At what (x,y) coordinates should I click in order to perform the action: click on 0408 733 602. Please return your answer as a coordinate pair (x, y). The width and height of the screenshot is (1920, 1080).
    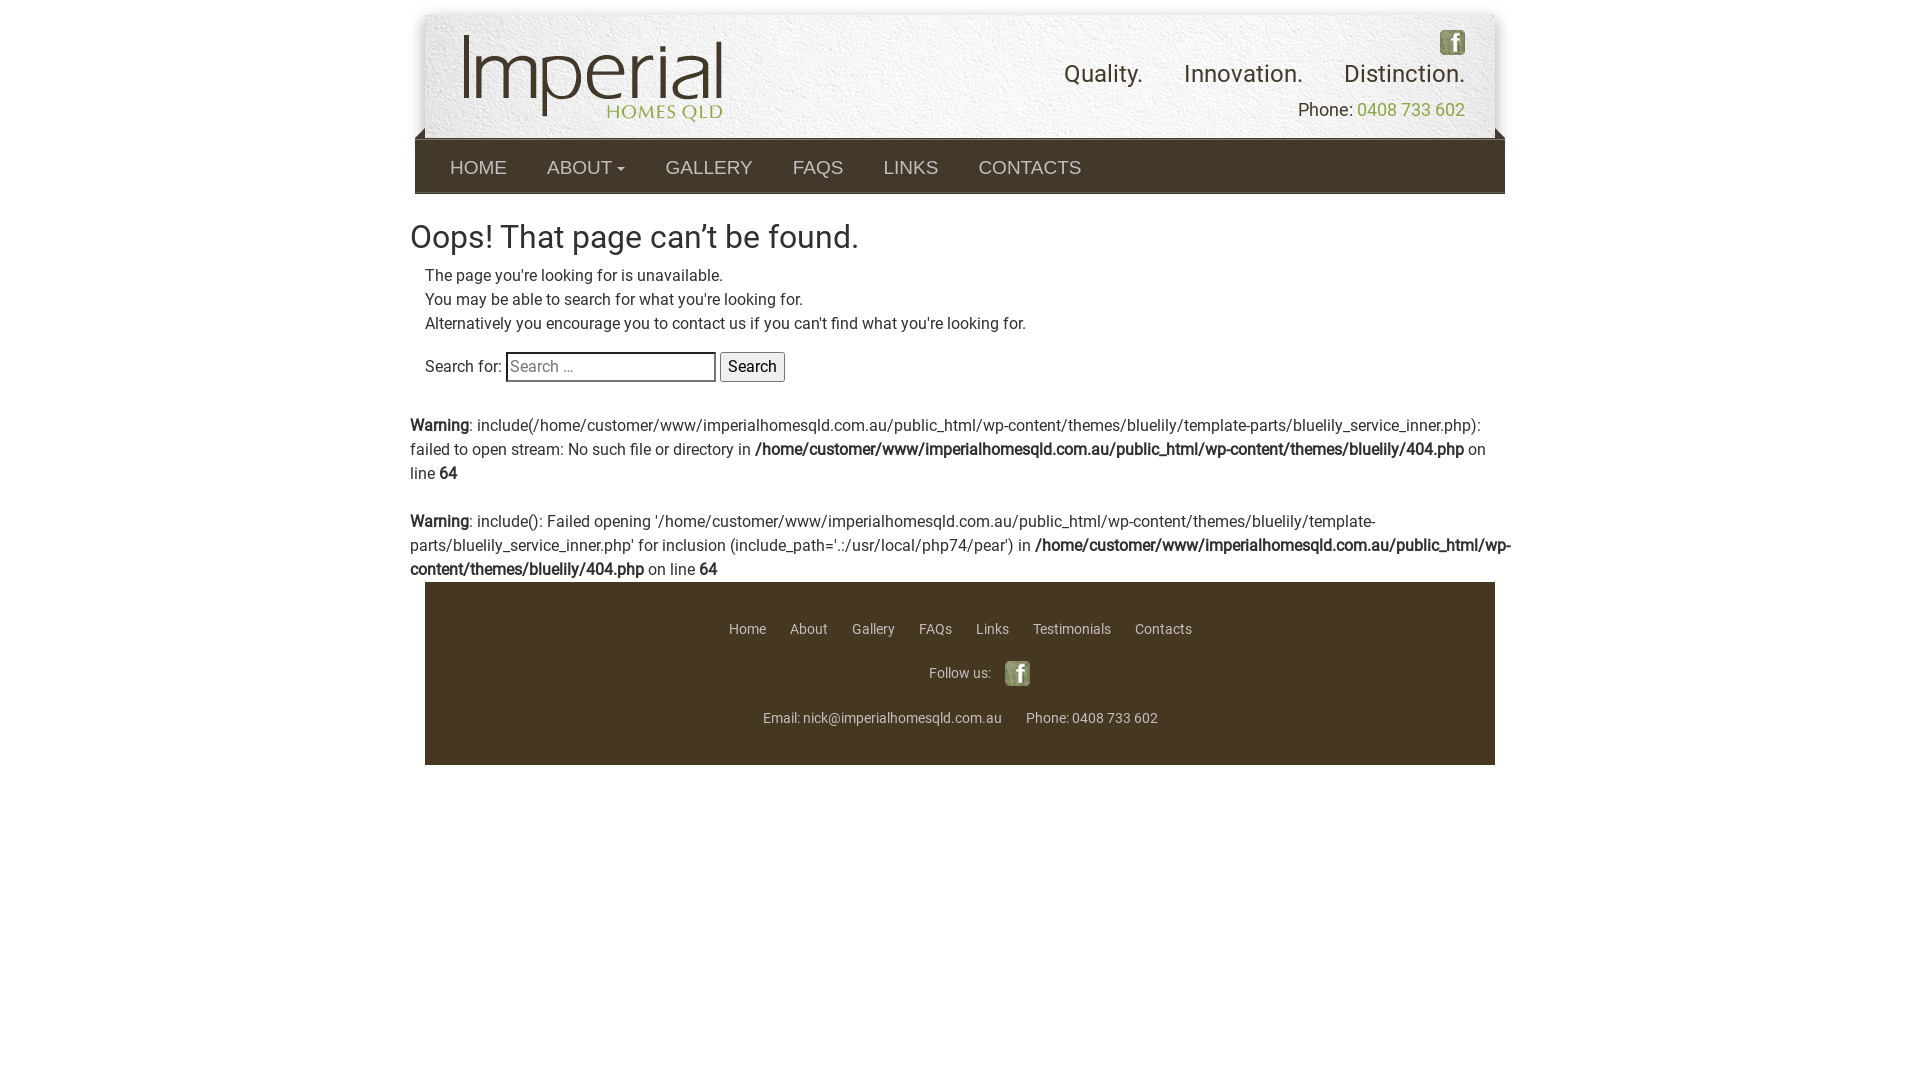
    Looking at the image, I should click on (1115, 718).